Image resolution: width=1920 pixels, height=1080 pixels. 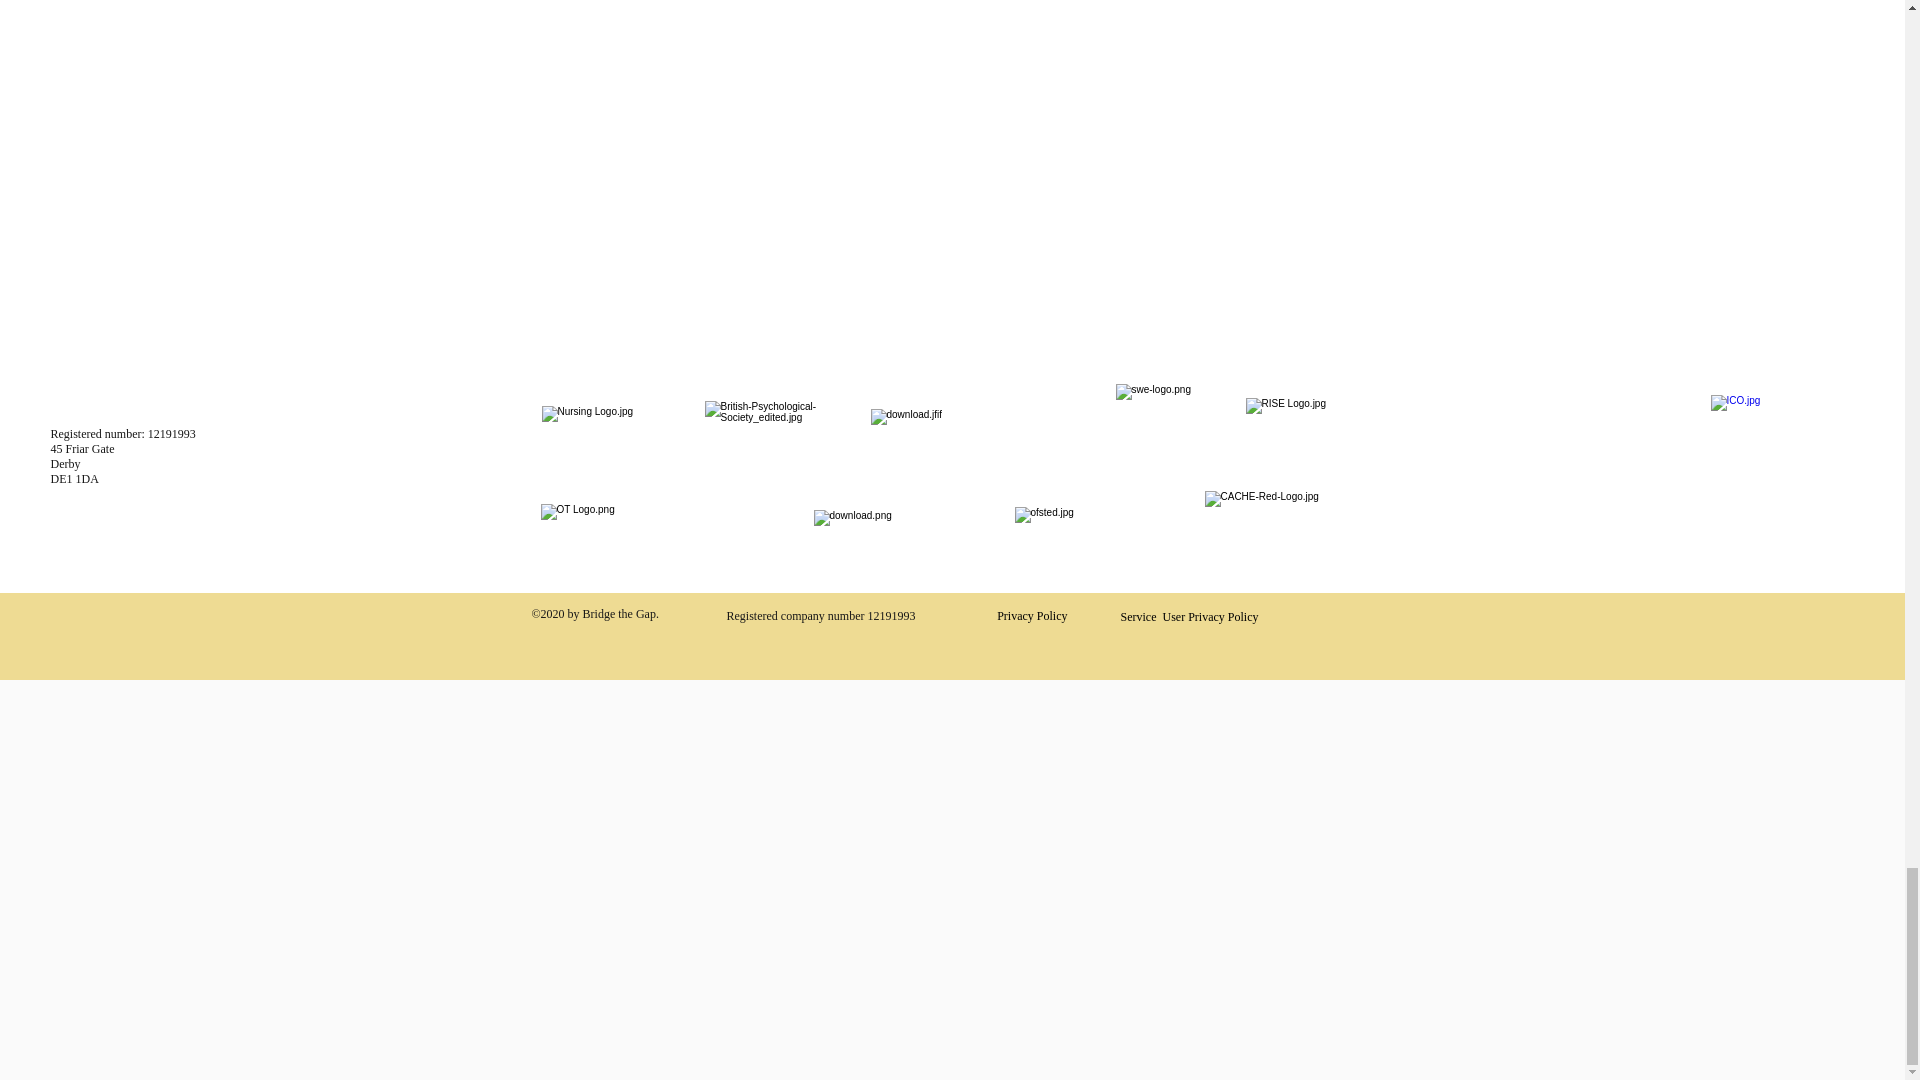 What do you see at coordinates (1190, 617) in the screenshot?
I see `Service  User Privacy Policy` at bounding box center [1190, 617].